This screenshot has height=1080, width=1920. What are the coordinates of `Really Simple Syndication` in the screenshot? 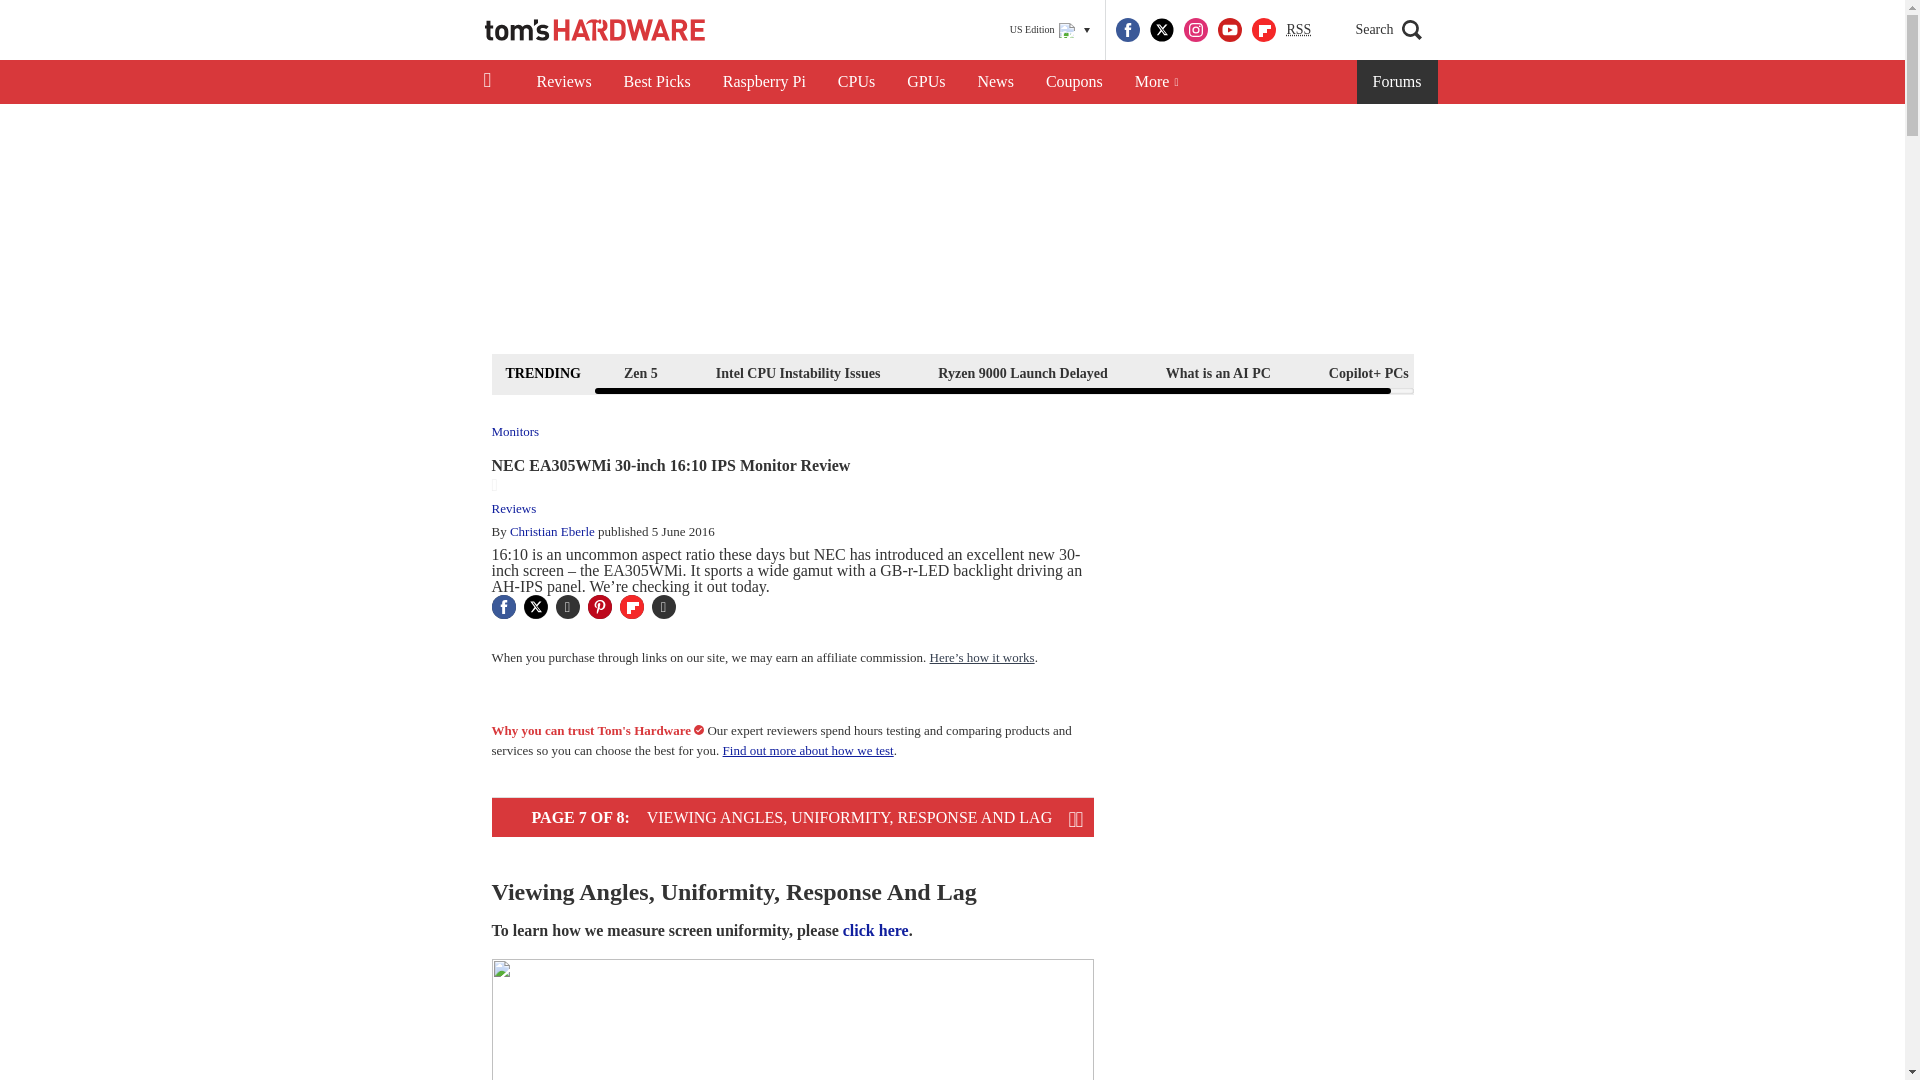 It's located at (1298, 28).